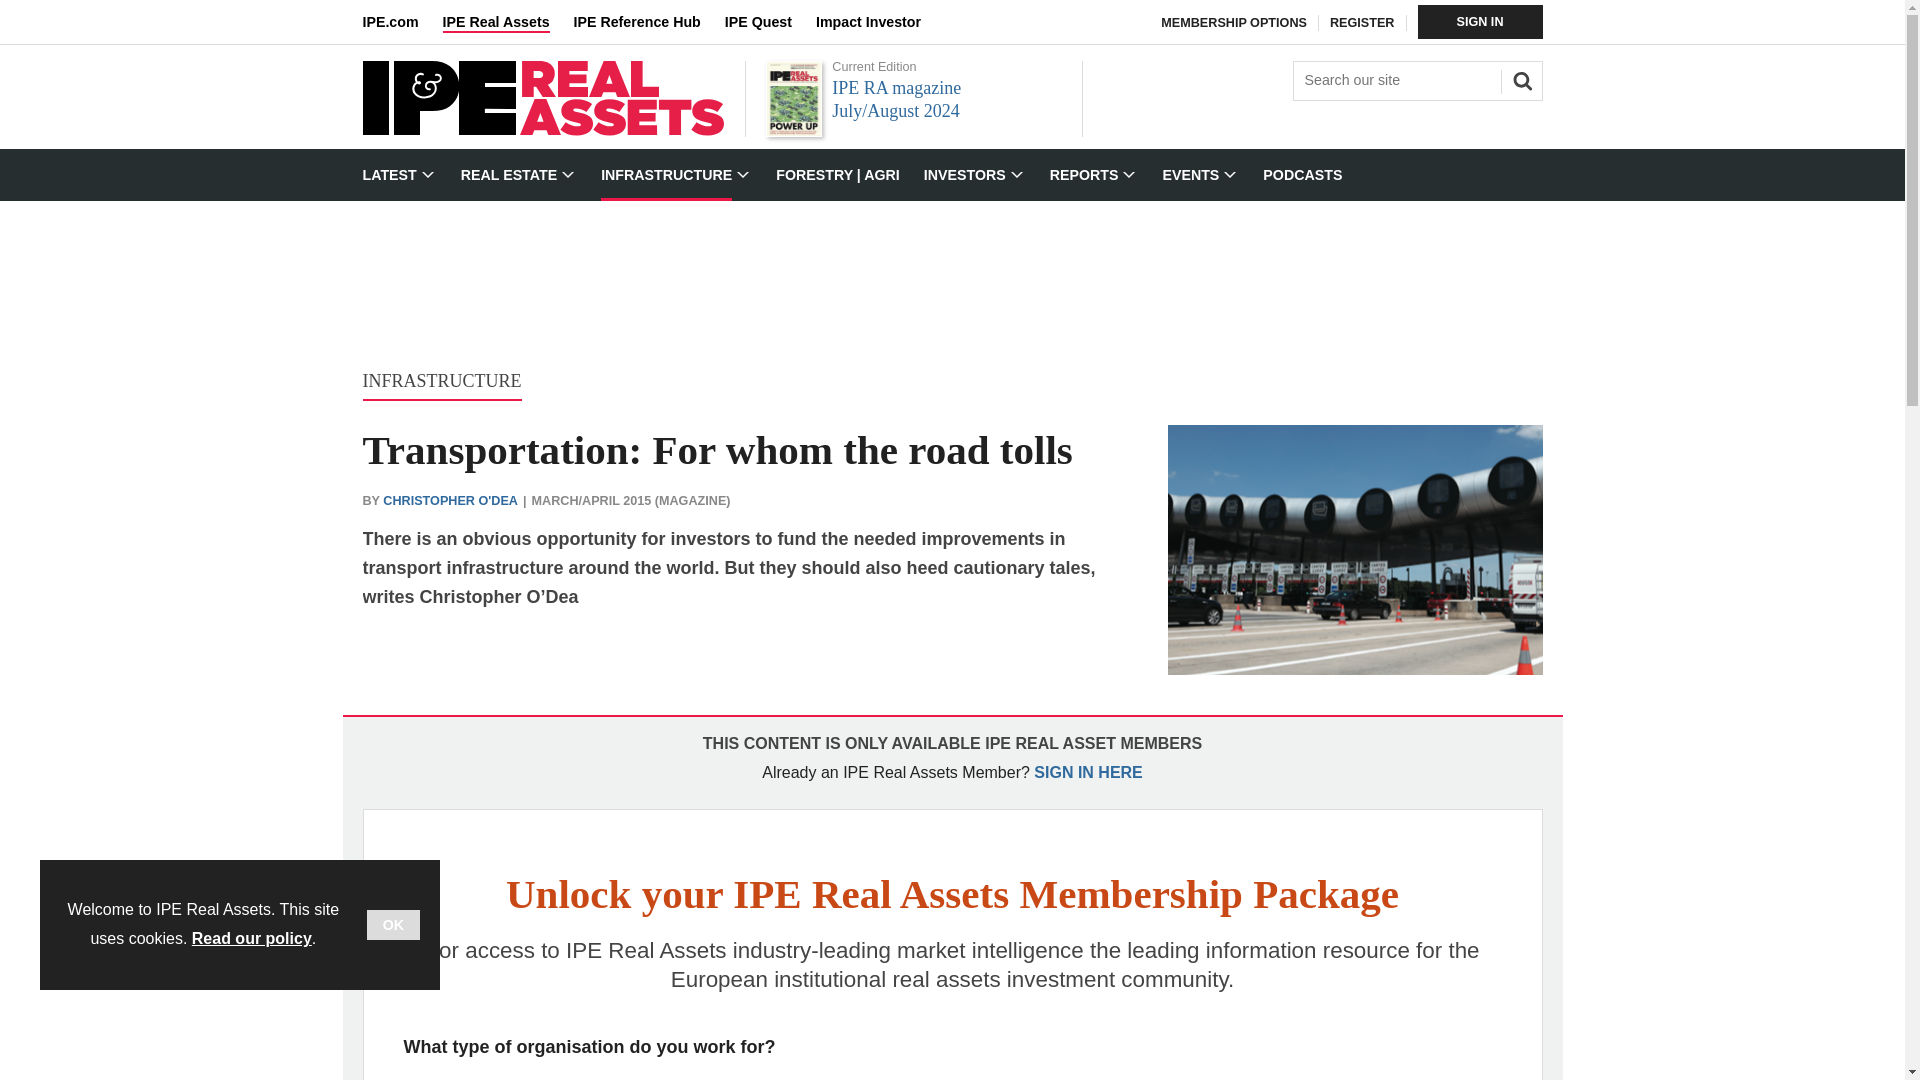  Describe the element at coordinates (770, 22) in the screenshot. I see `IPE Quest` at that location.